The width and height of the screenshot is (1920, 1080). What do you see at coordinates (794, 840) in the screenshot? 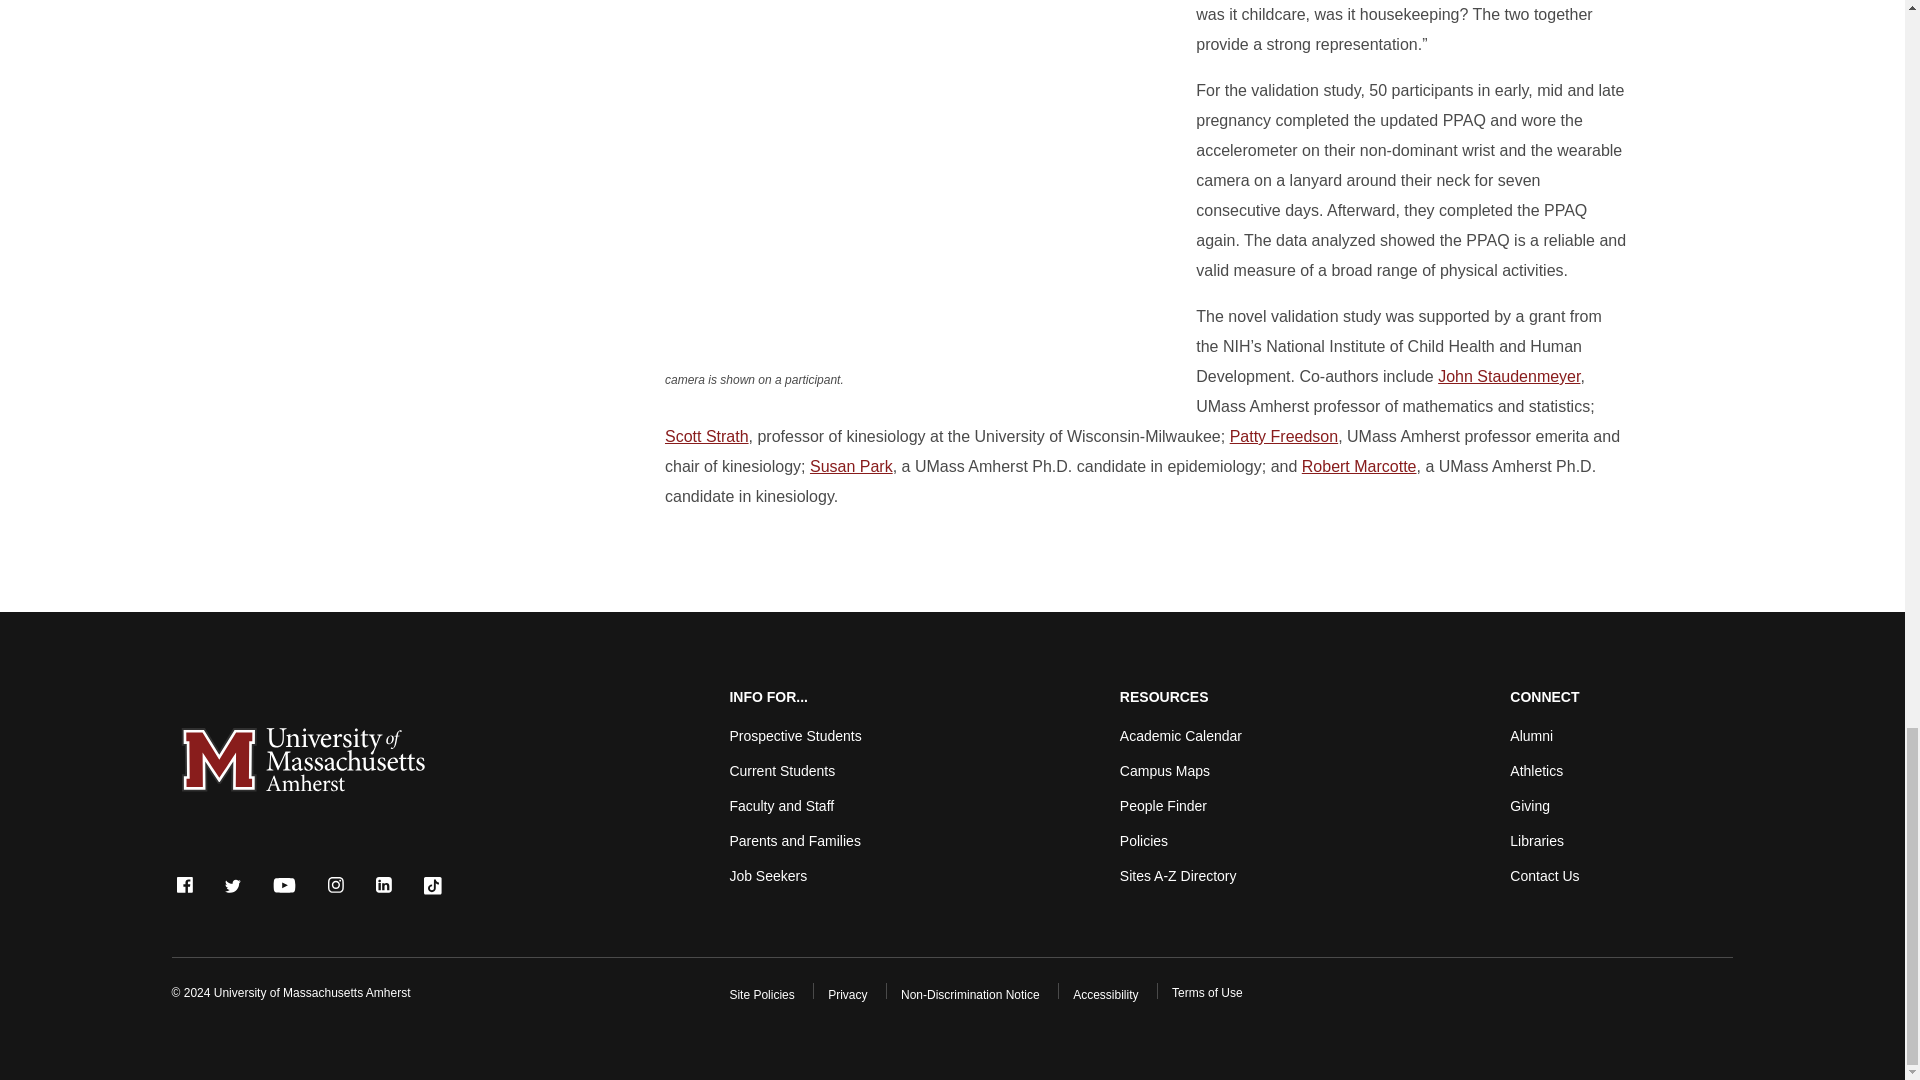
I see `Click here for info for parents and families` at bounding box center [794, 840].